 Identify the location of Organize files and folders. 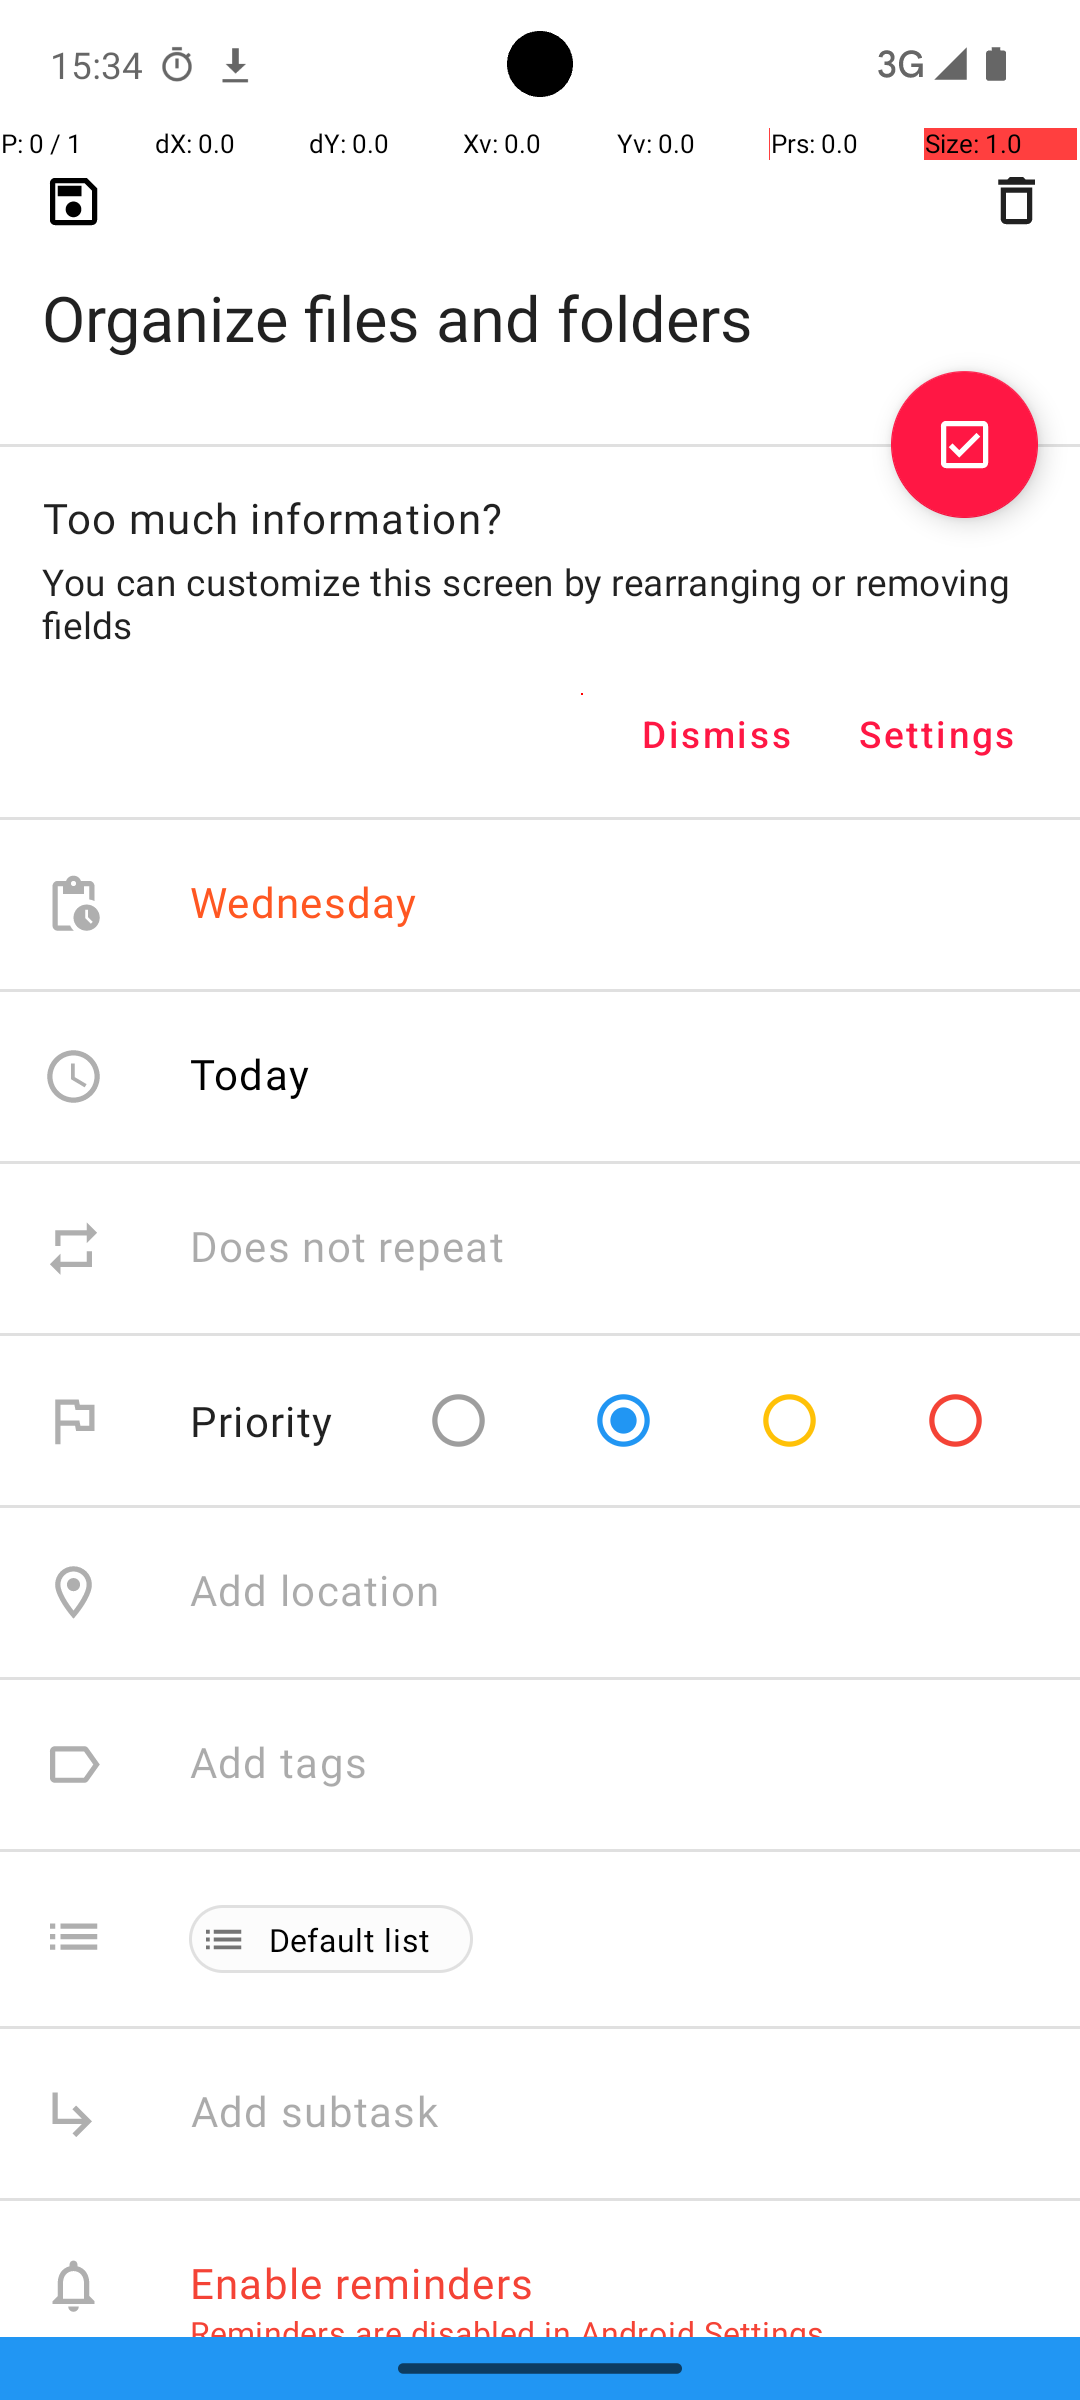
(540, 286).